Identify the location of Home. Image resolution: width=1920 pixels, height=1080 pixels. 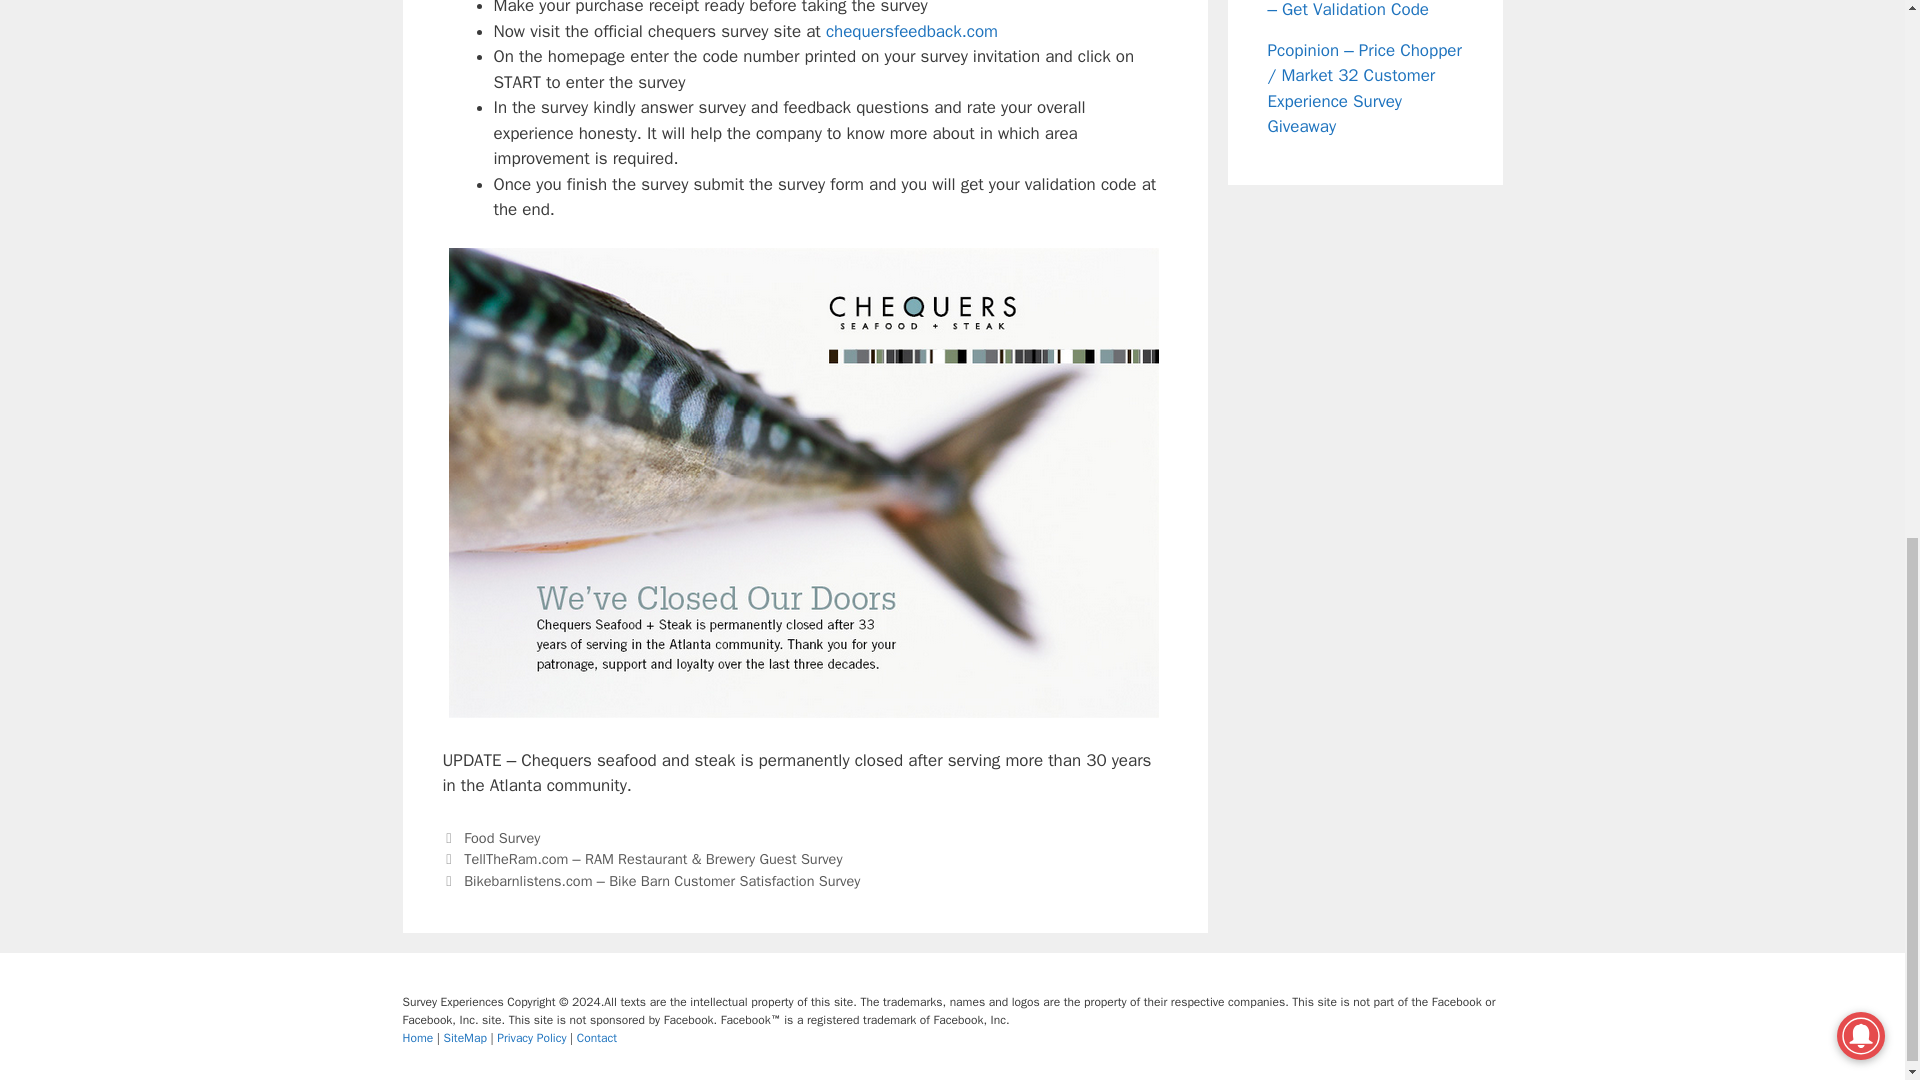
(418, 1038).